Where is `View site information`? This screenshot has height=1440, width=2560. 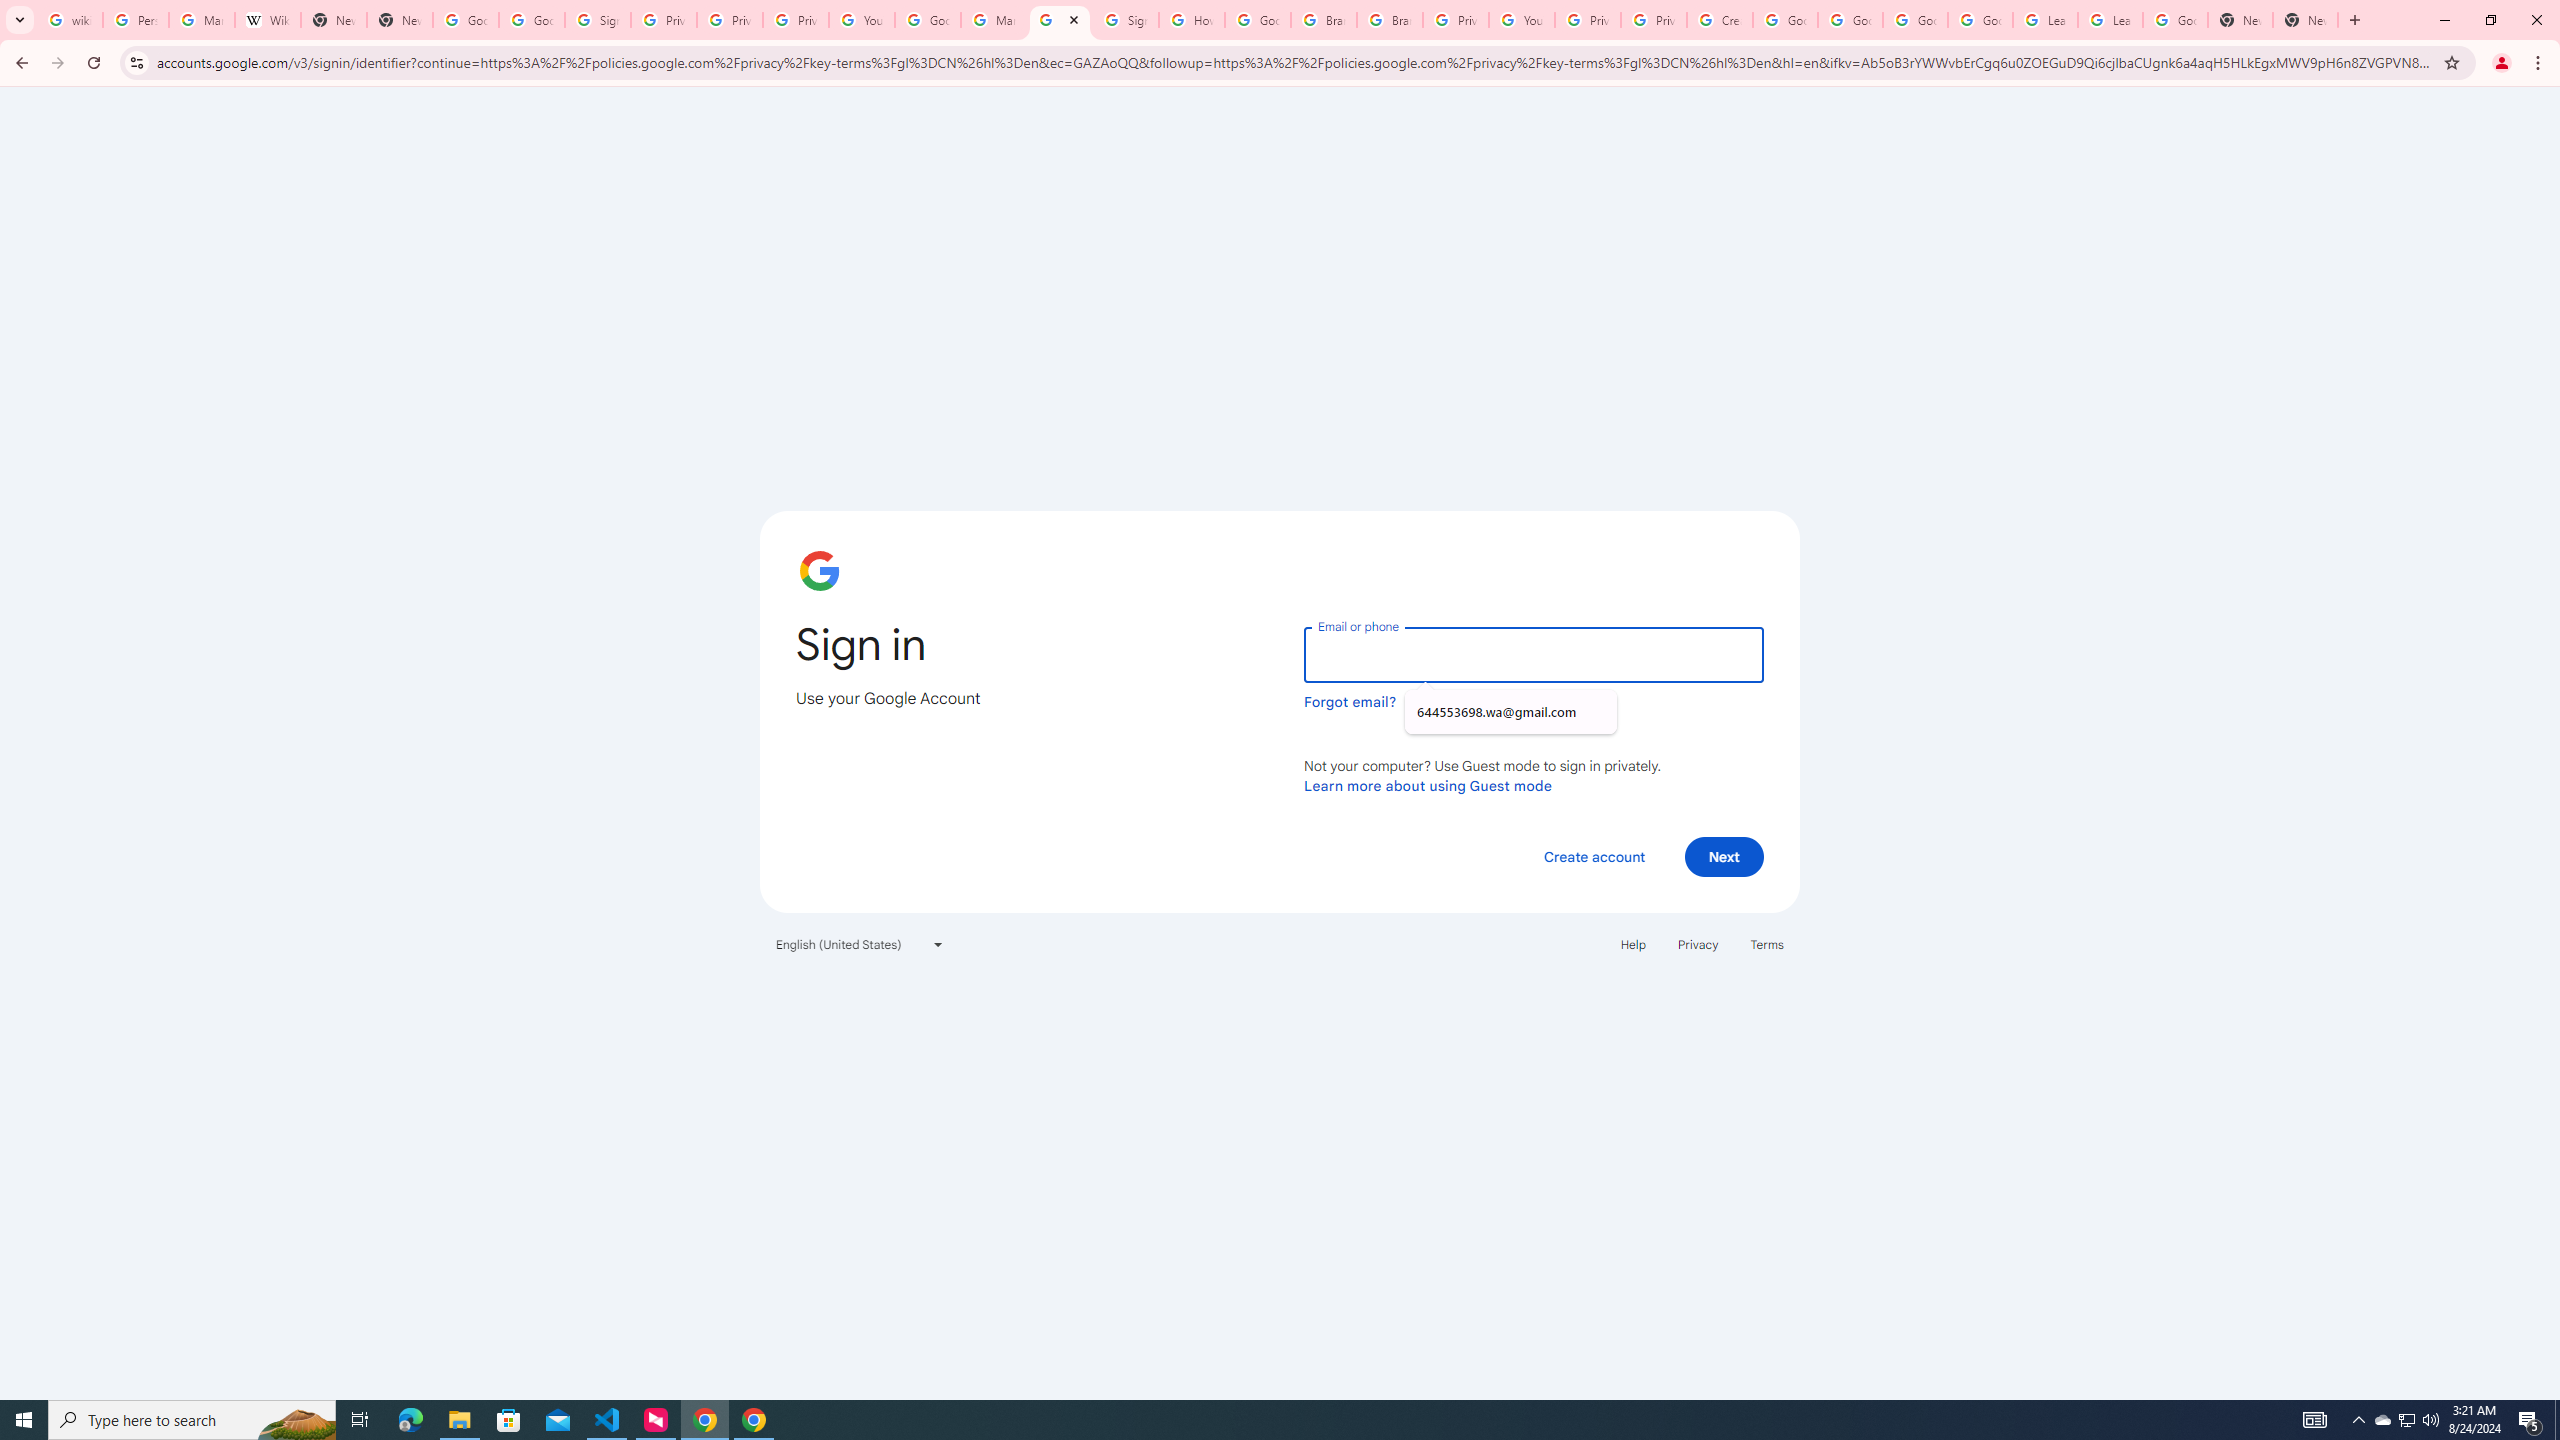 View site information is located at coordinates (136, 62).